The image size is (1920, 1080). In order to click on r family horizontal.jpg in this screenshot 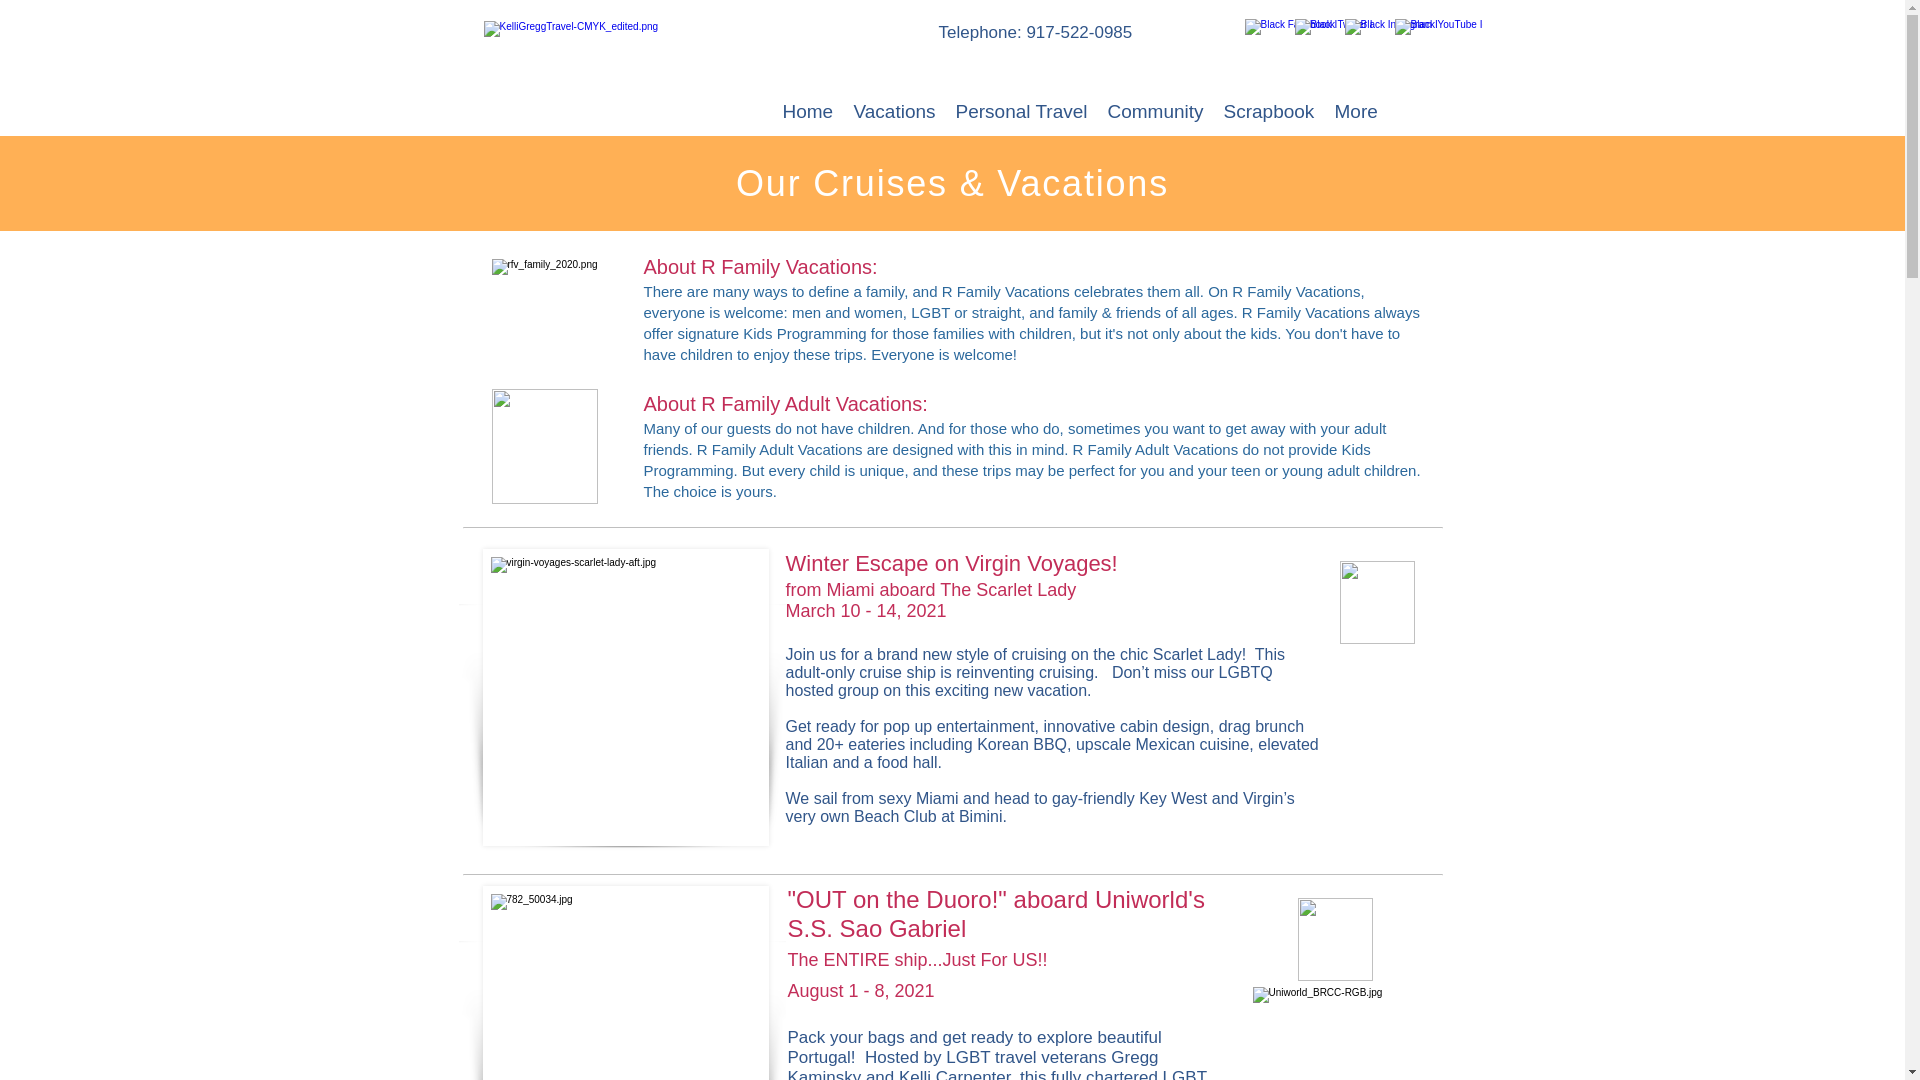, I will do `click(578, 60)`.